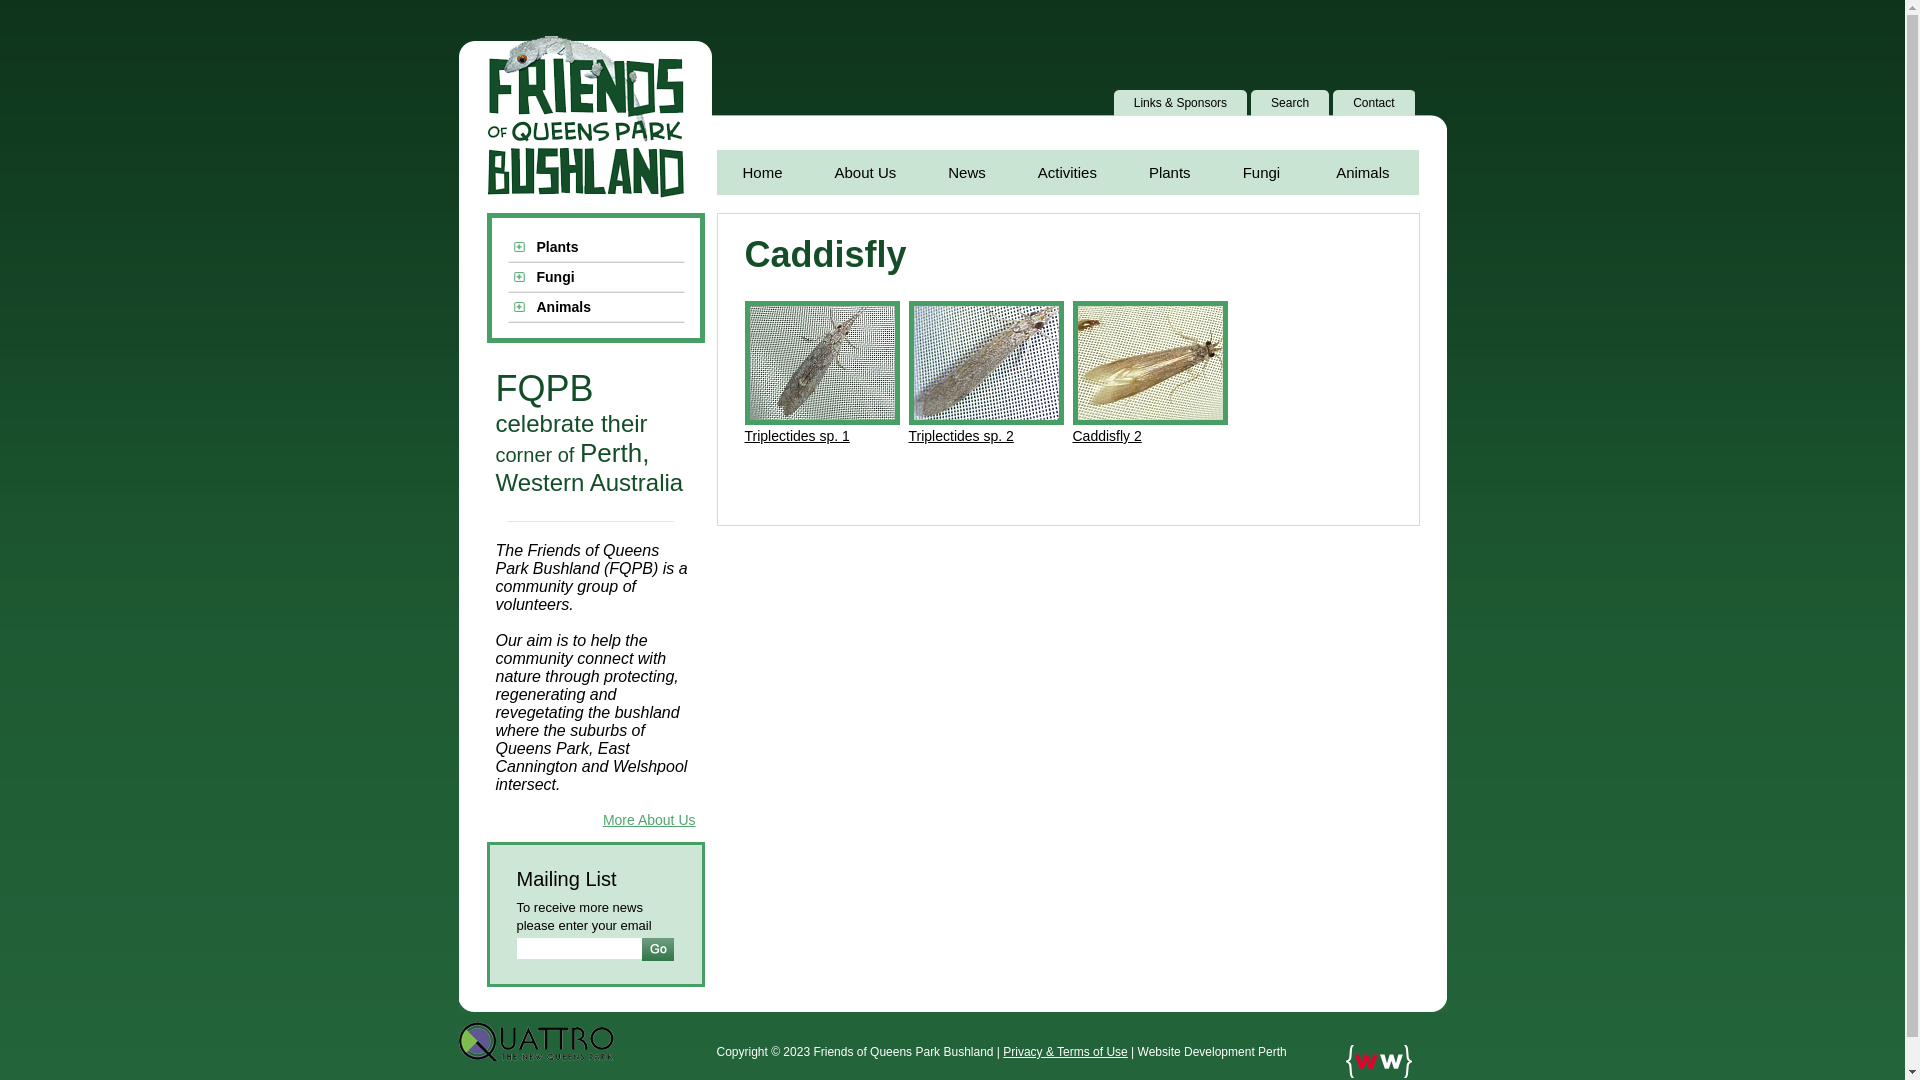  I want to click on More About Us, so click(650, 820).